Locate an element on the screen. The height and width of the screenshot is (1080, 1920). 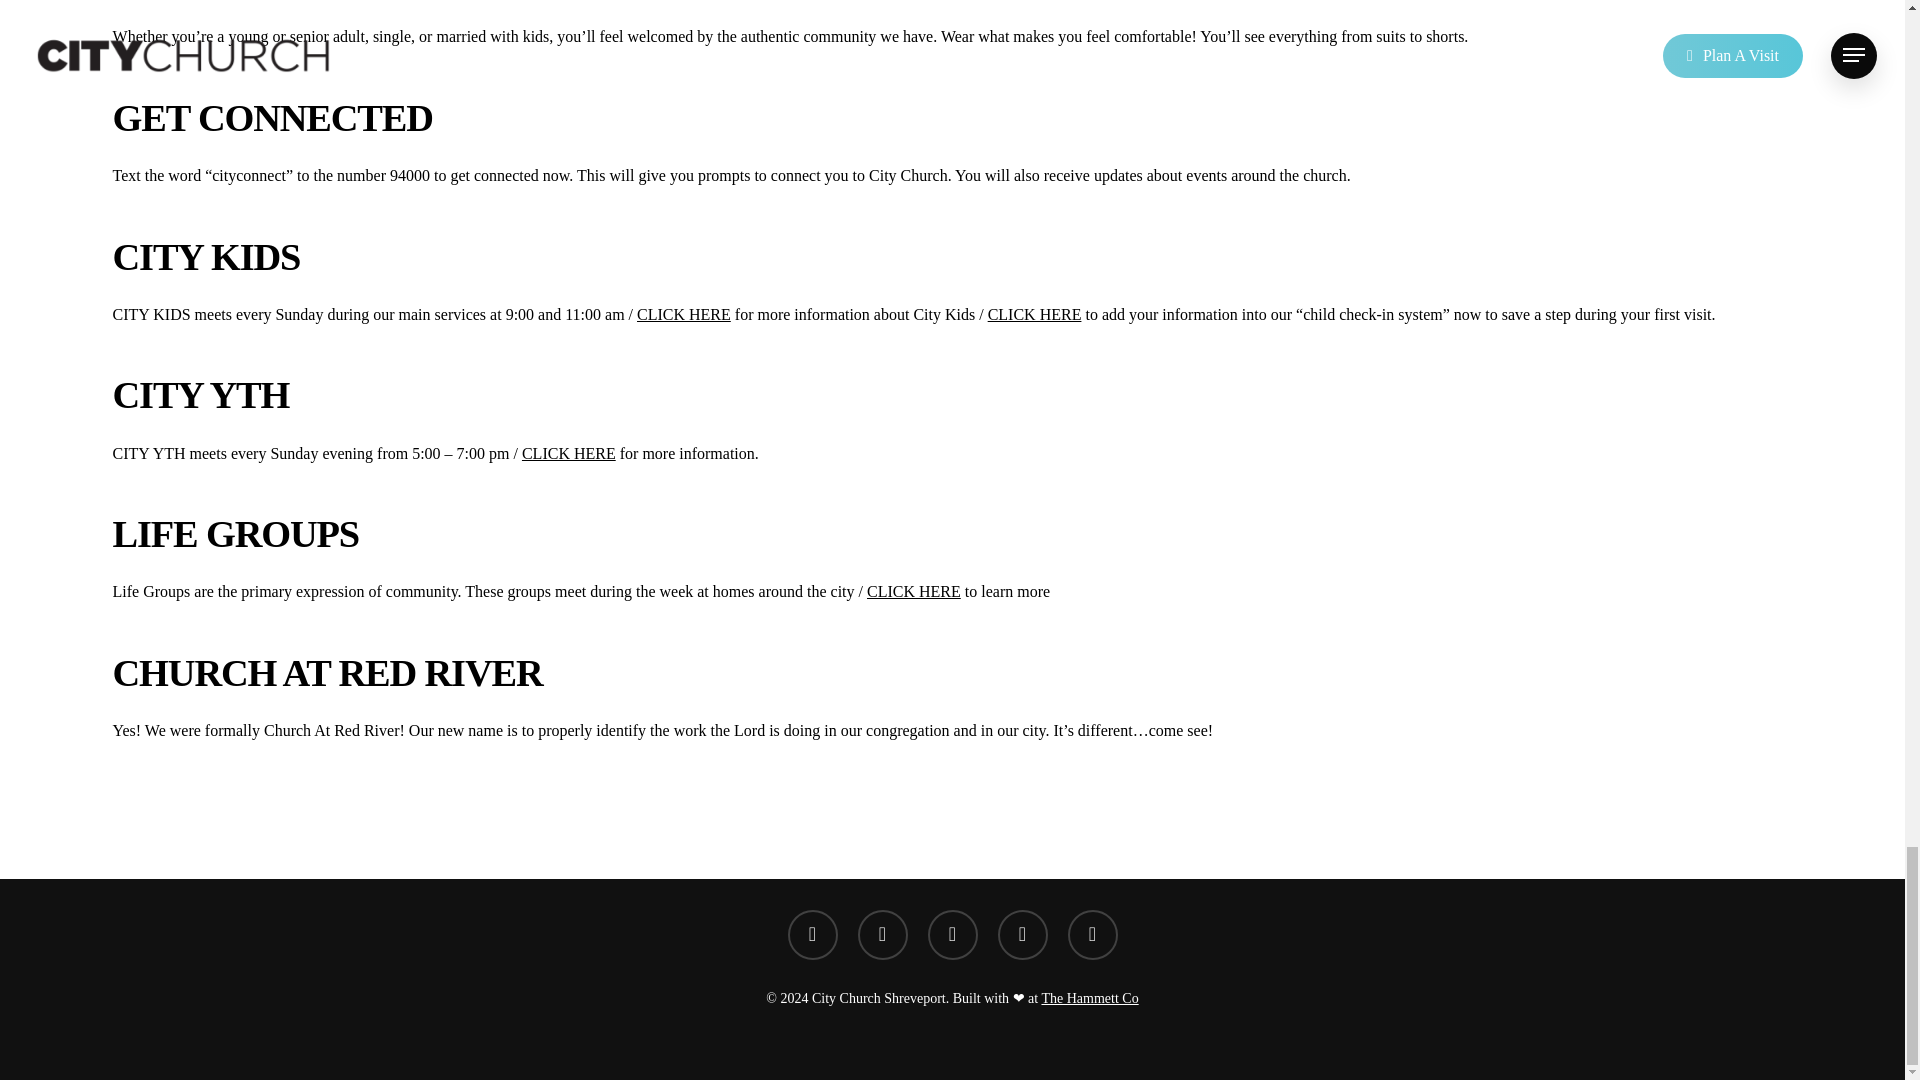
facebook is located at coordinates (812, 935).